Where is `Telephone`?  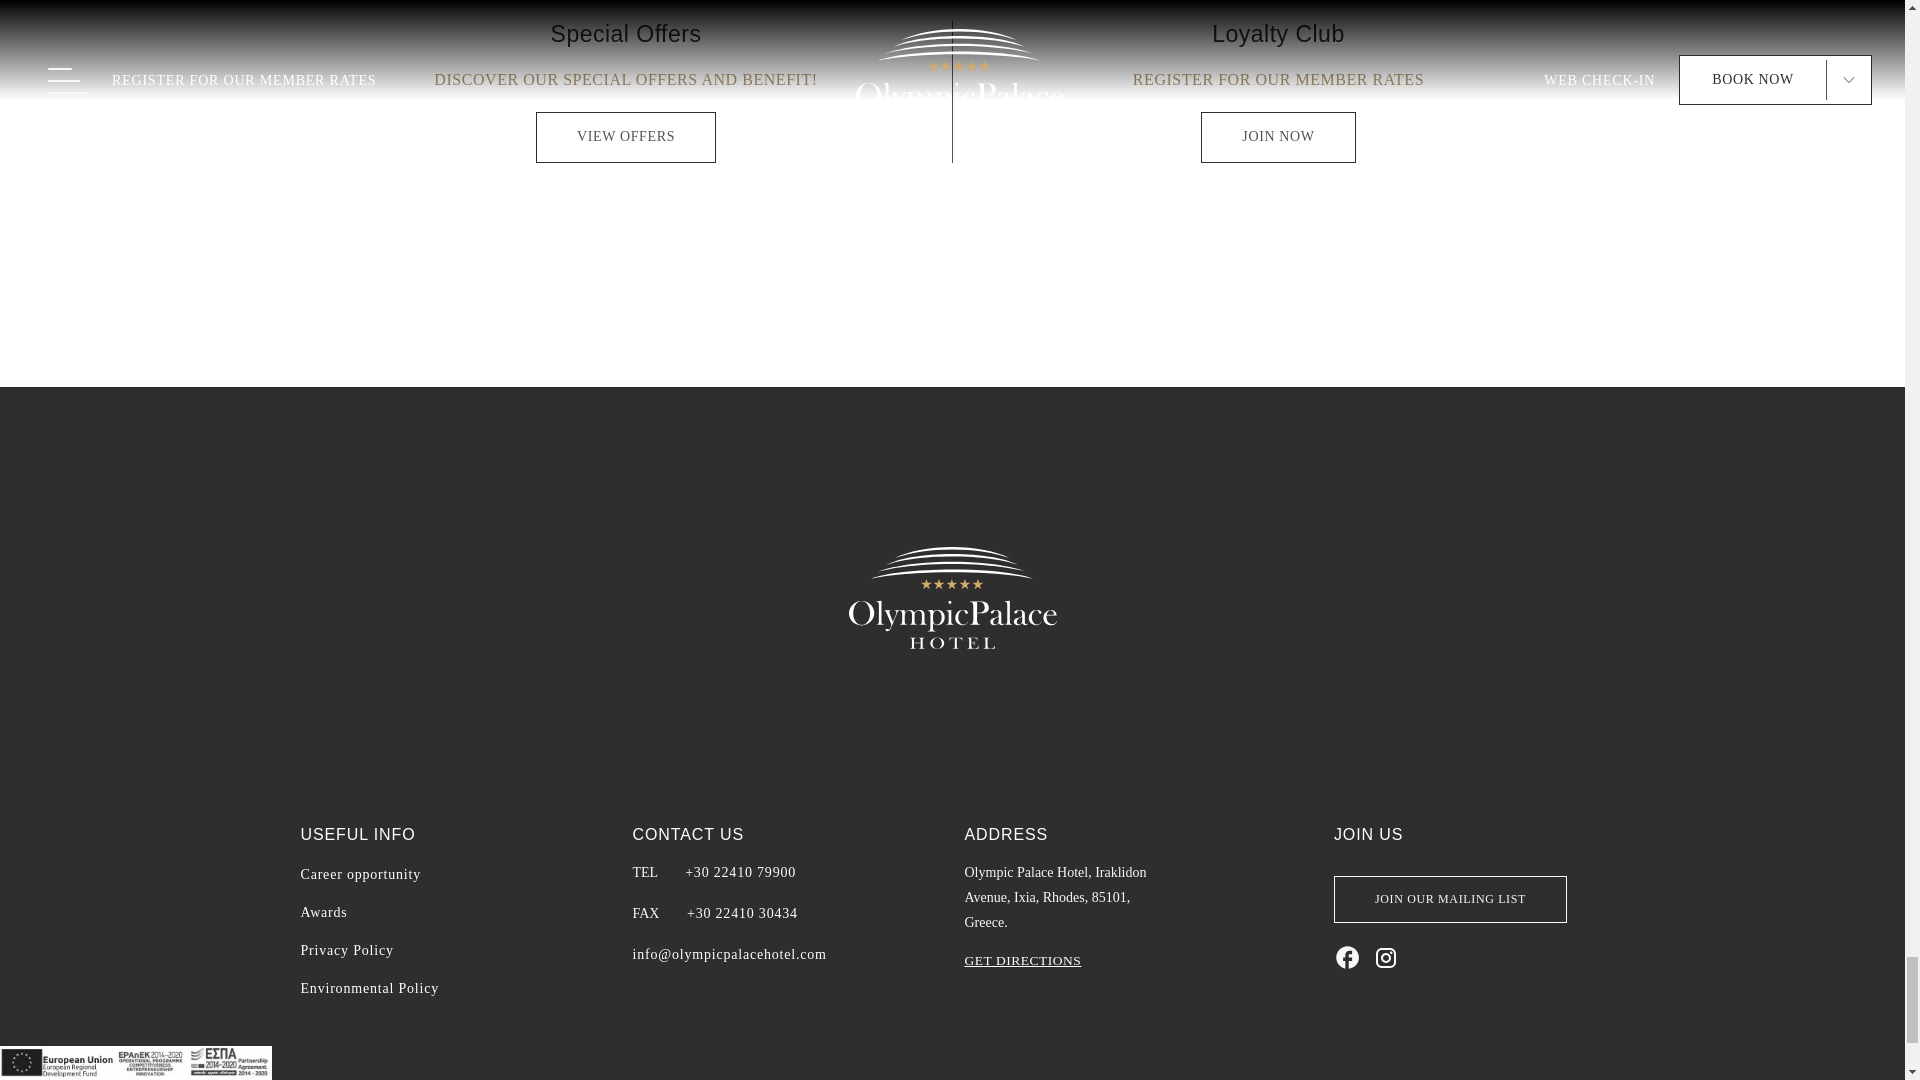
Telephone is located at coordinates (740, 873).